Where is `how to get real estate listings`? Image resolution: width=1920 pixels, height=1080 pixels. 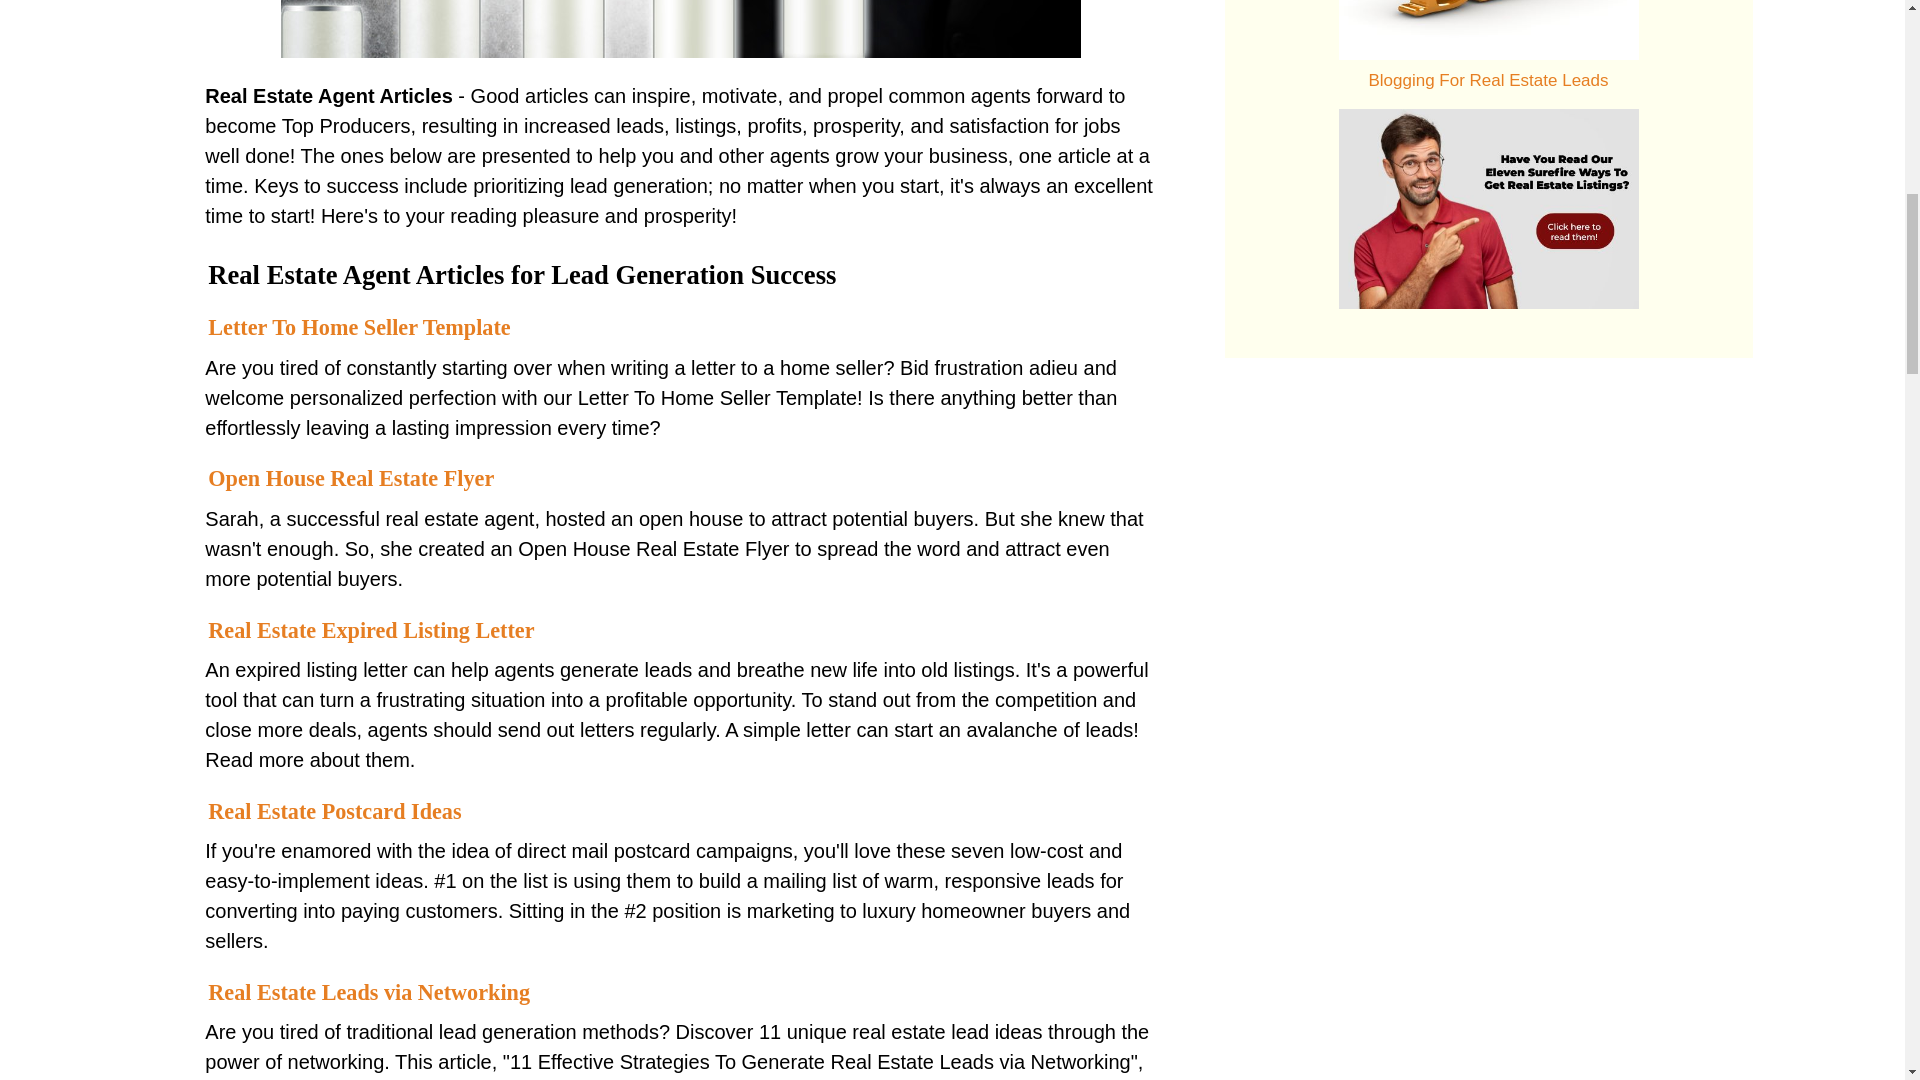
how to get real estate listings is located at coordinates (1488, 208).